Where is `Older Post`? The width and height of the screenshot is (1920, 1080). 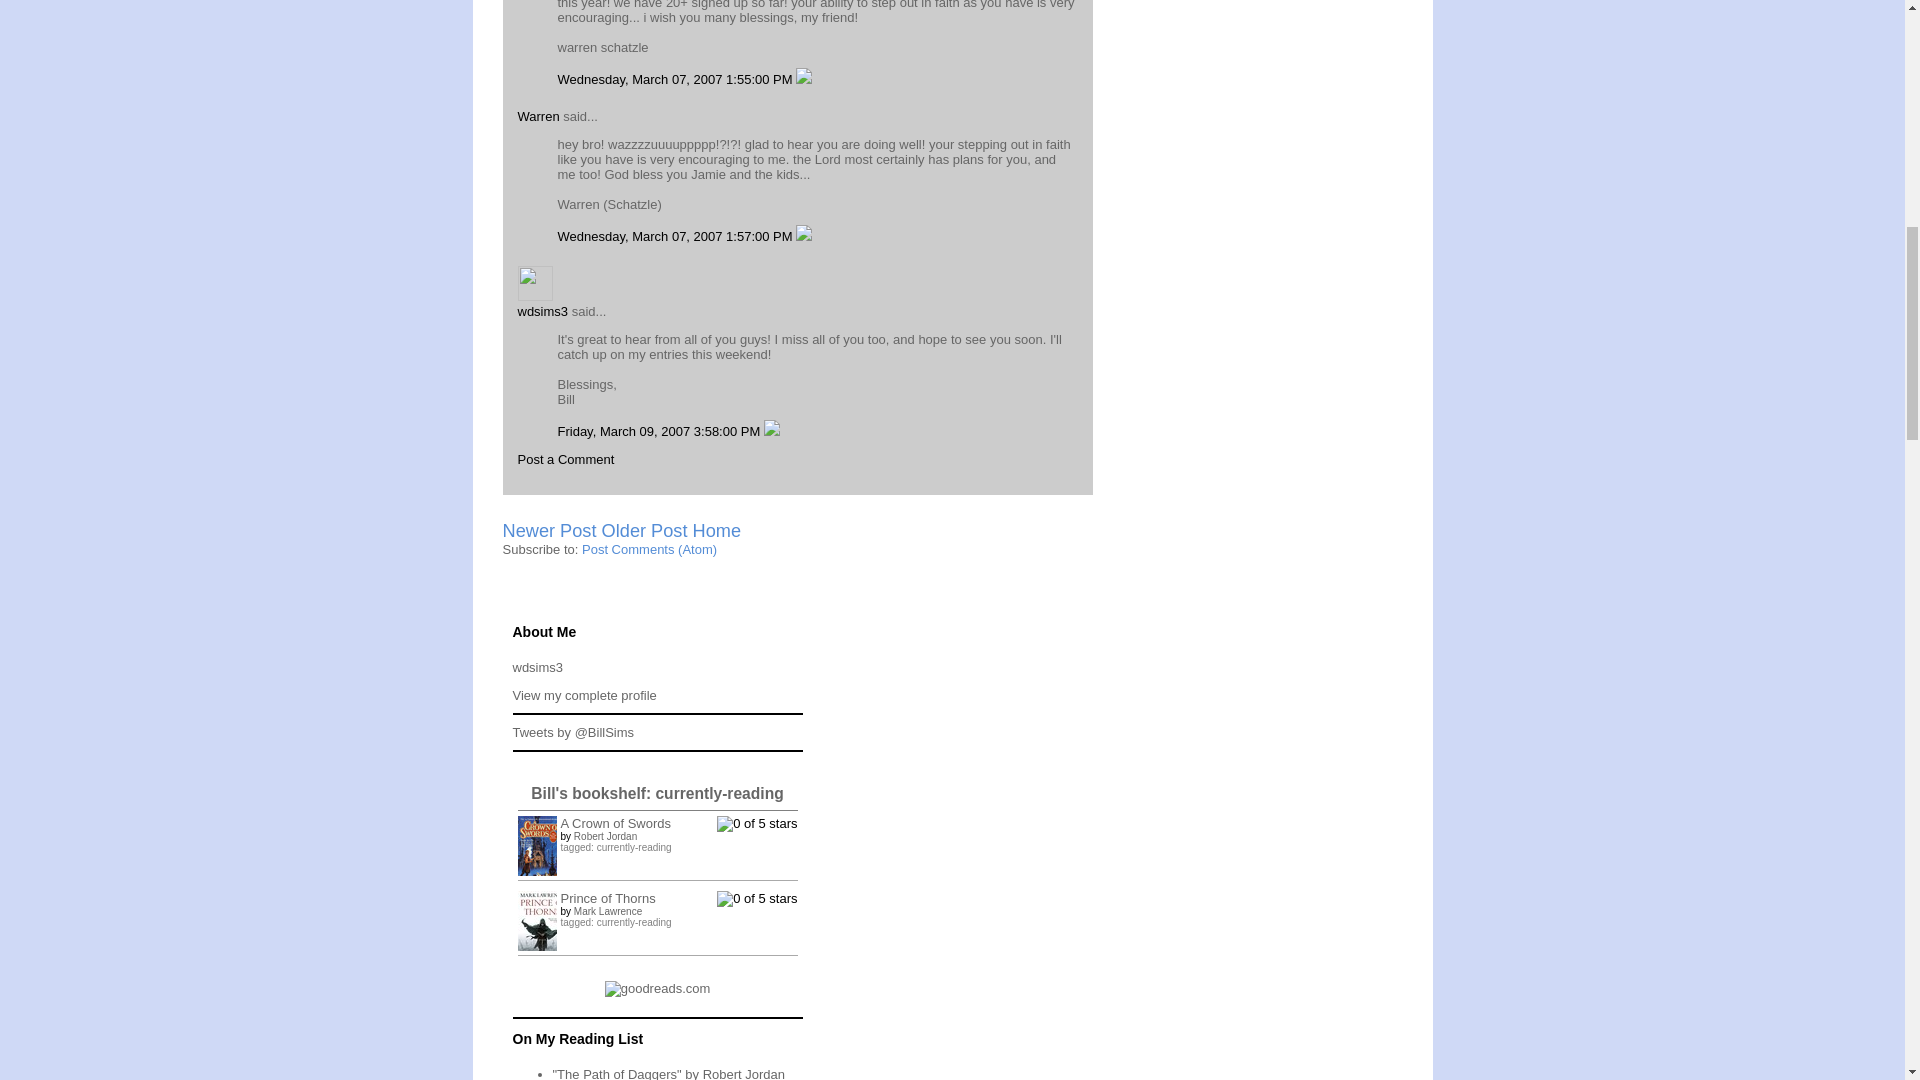
Older Post is located at coordinates (644, 530).